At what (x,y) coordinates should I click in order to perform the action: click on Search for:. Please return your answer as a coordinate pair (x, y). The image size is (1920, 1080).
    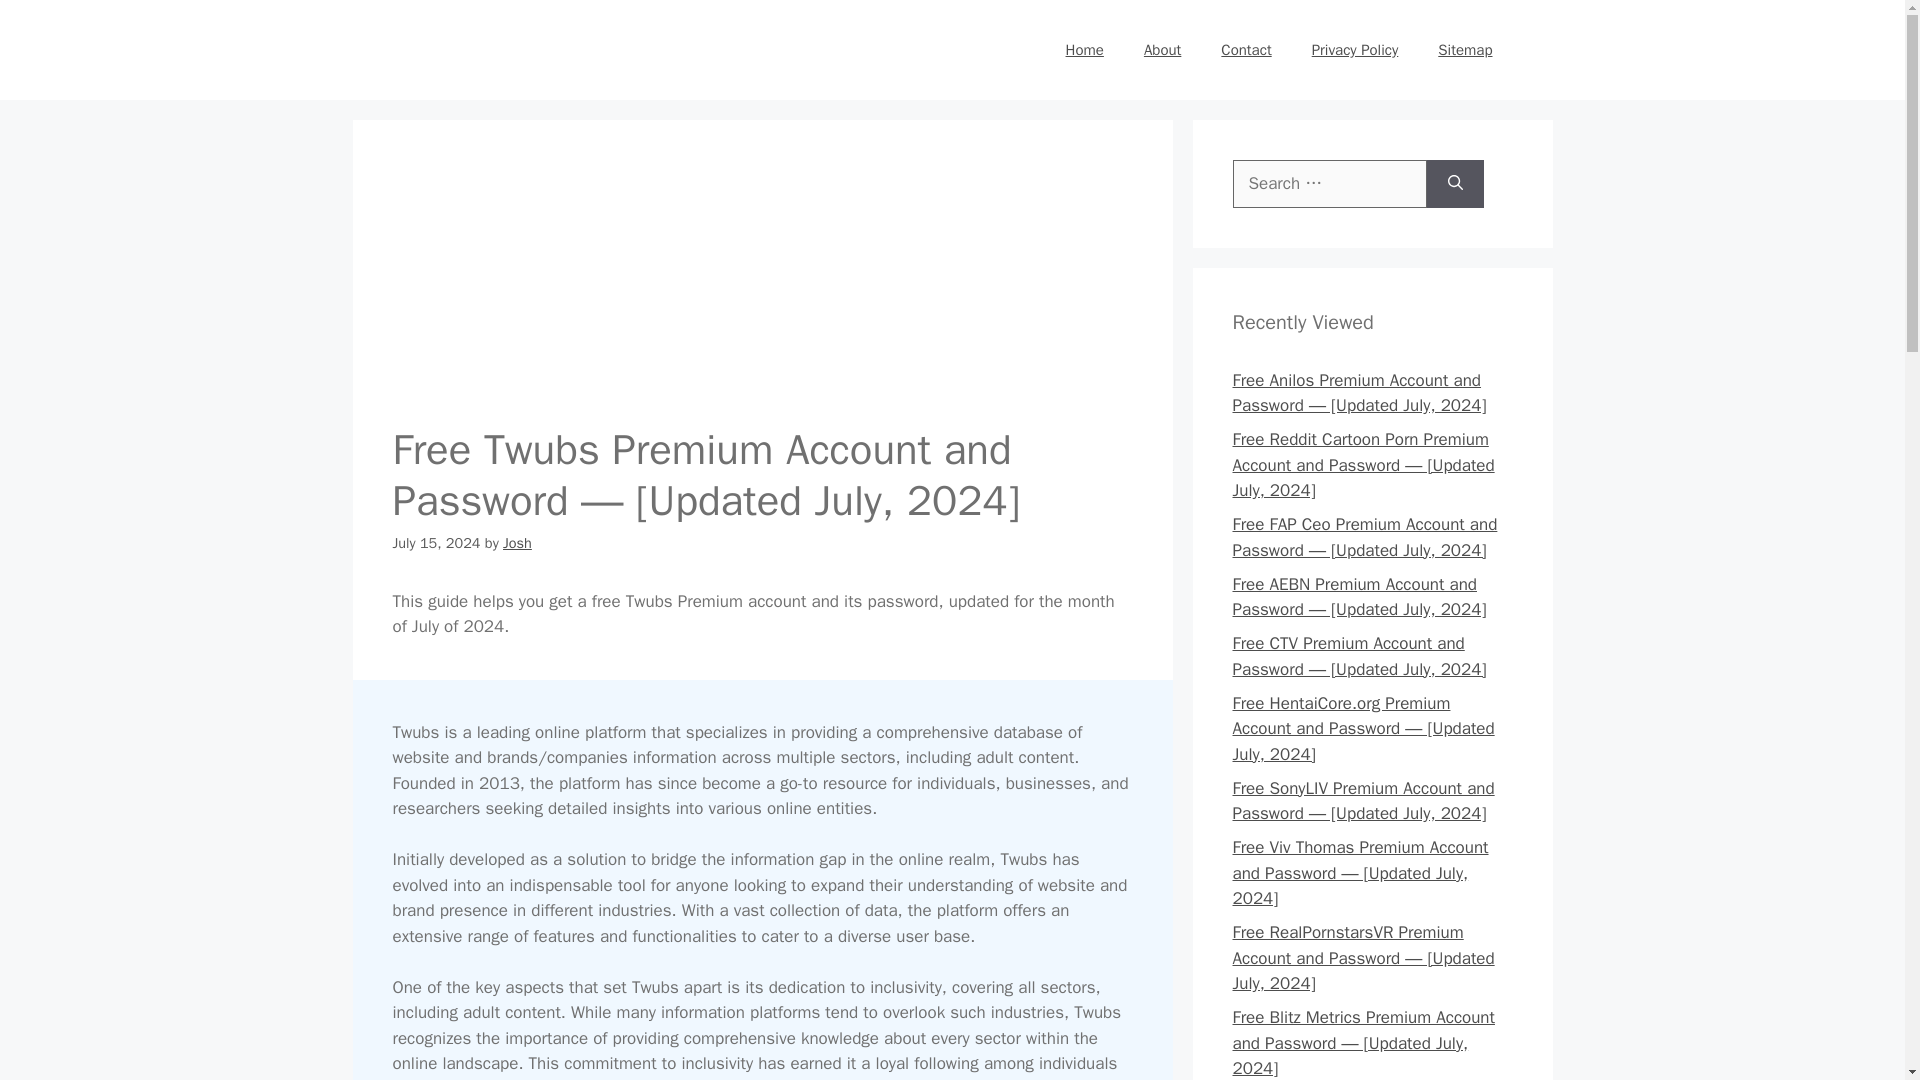
    Looking at the image, I should click on (1329, 184).